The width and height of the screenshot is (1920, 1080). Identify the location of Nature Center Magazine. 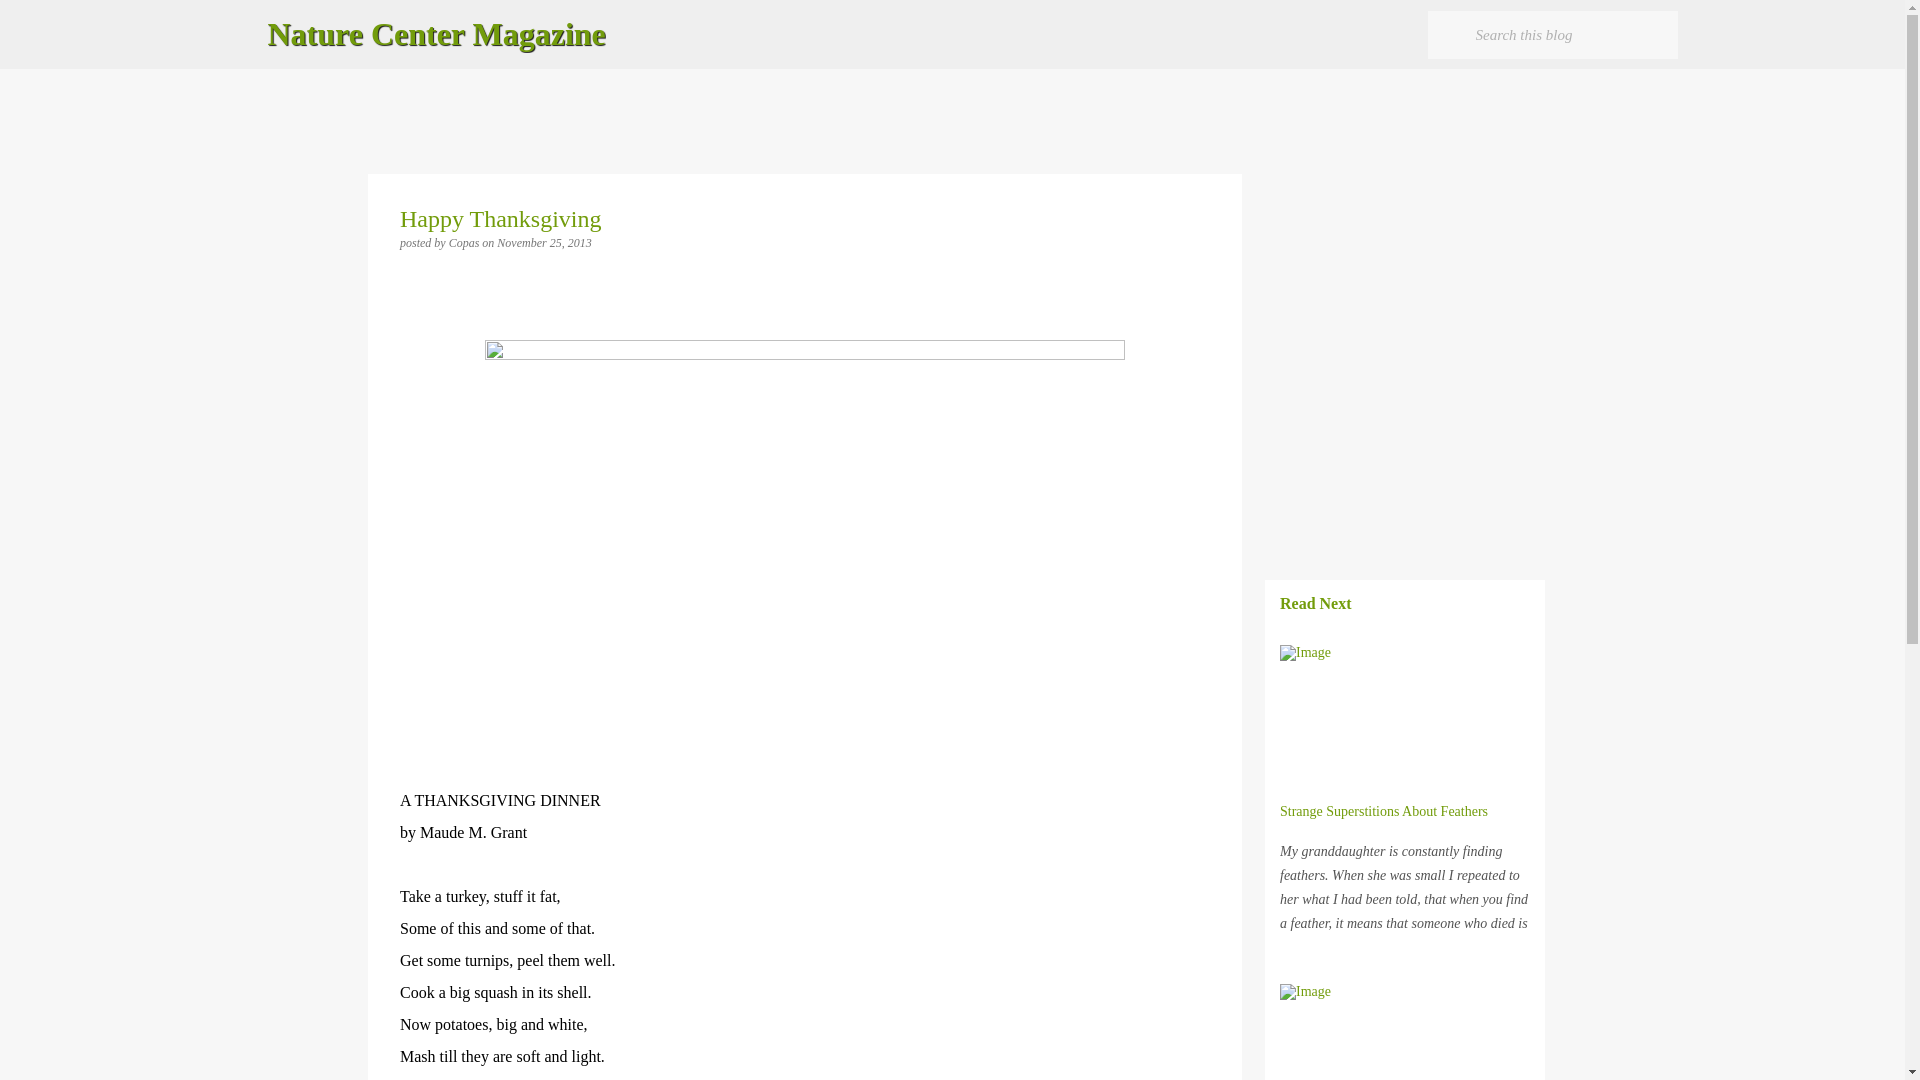
(437, 34).